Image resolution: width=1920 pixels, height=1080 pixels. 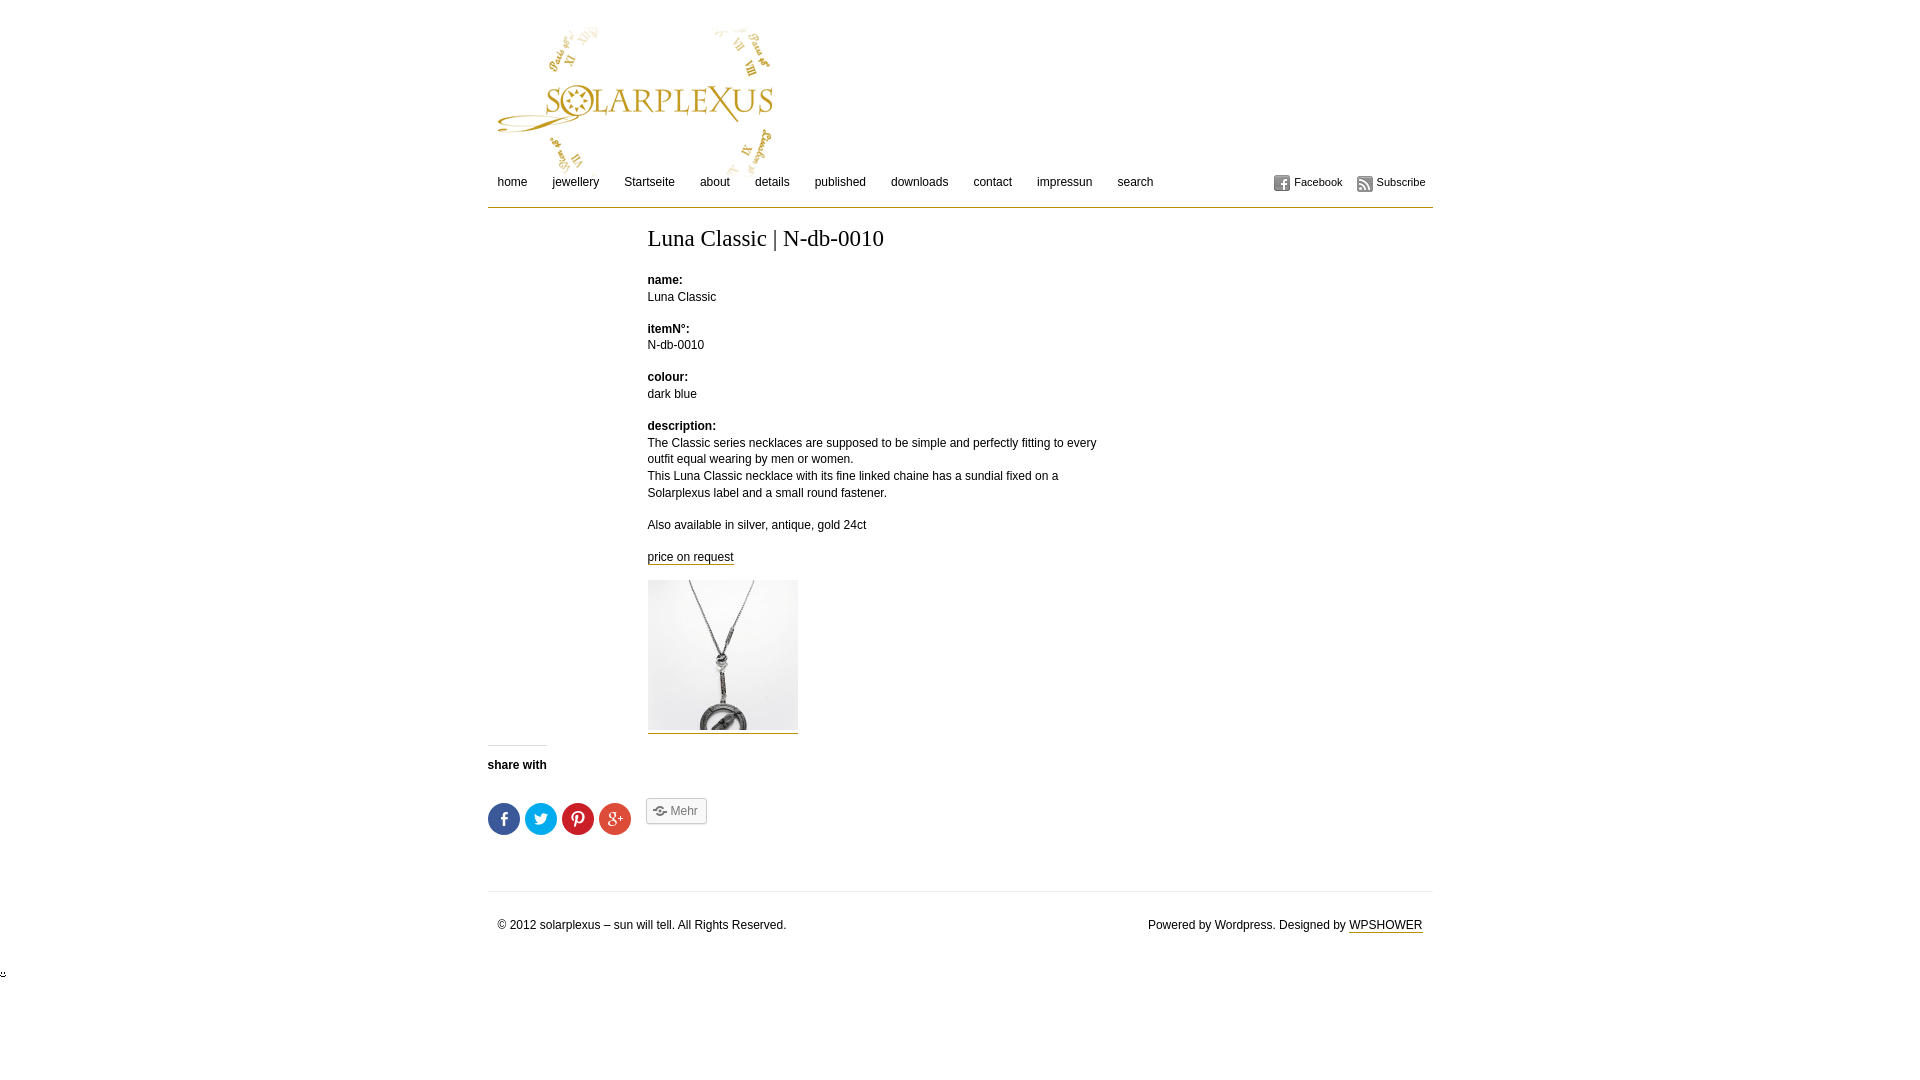 I want to click on Mehr, so click(x=676, y=811).